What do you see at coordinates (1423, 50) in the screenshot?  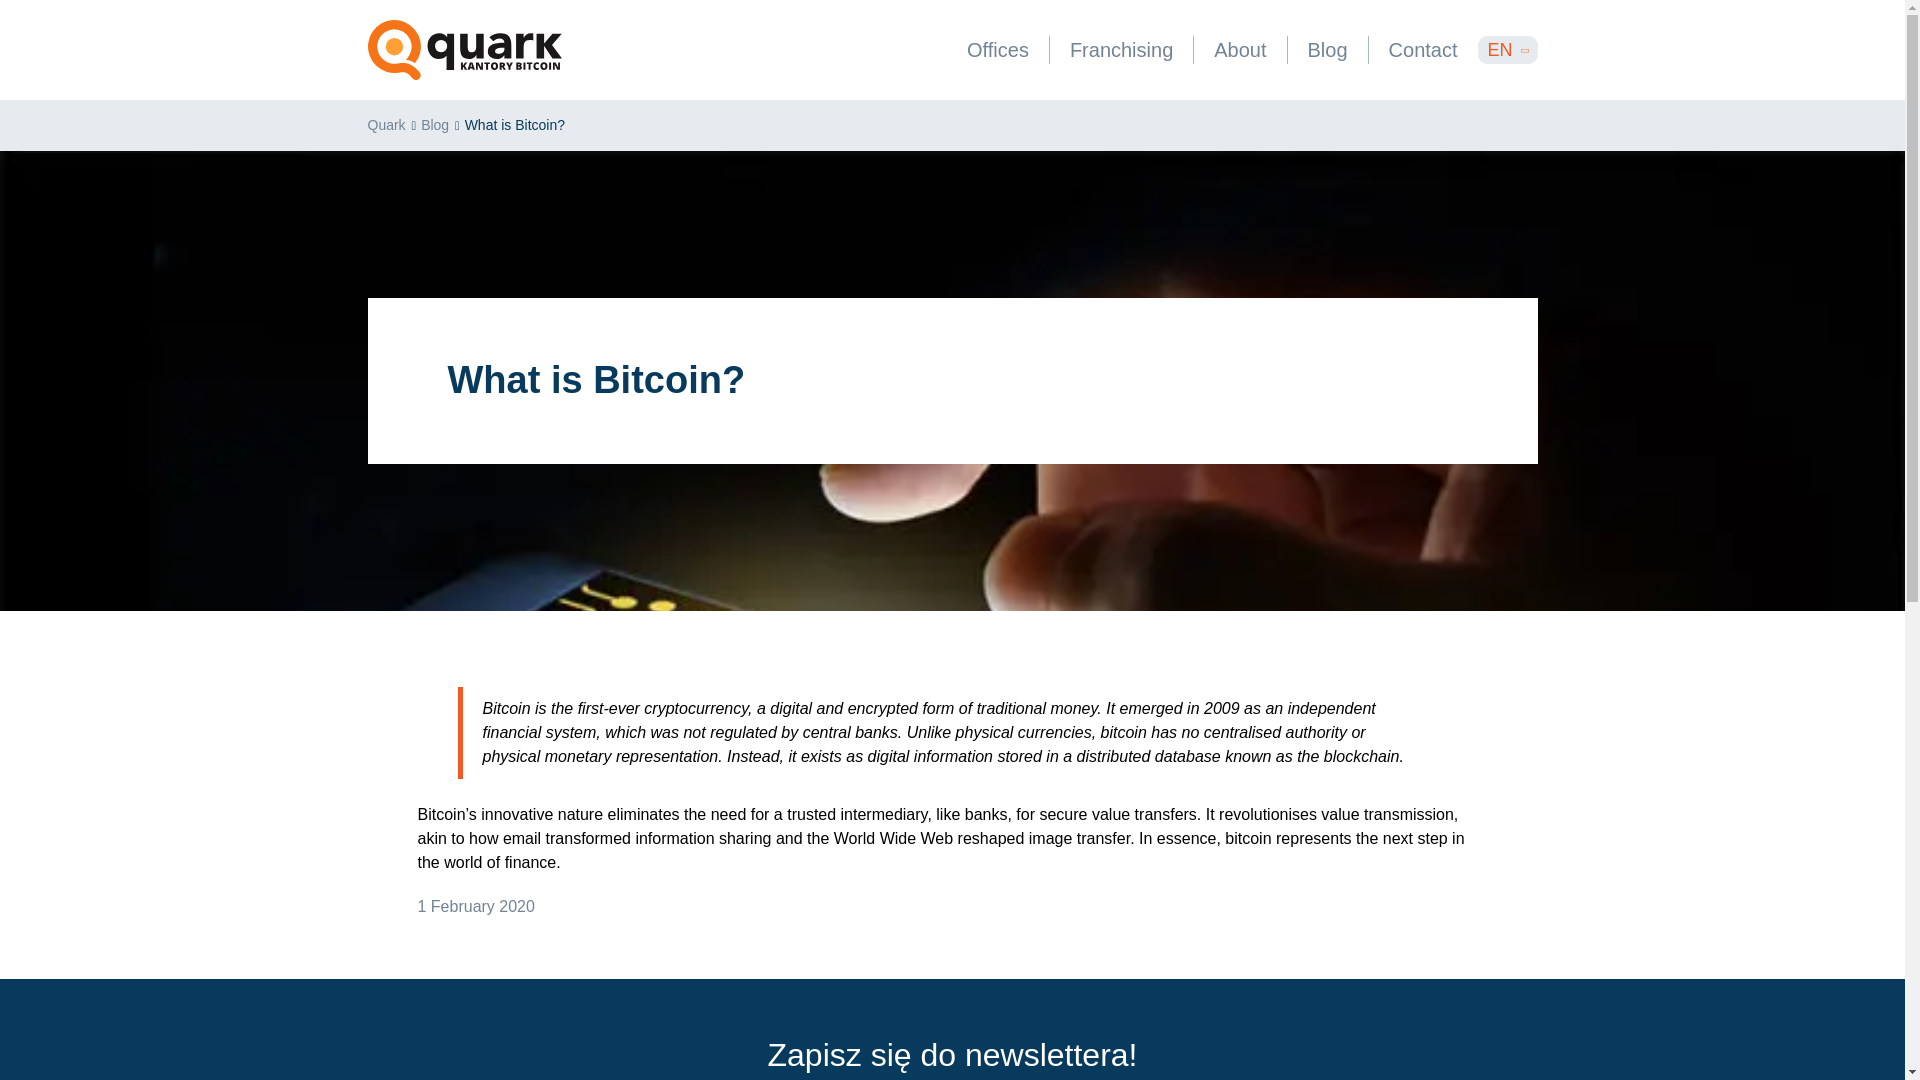 I see `Contact` at bounding box center [1423, 50].